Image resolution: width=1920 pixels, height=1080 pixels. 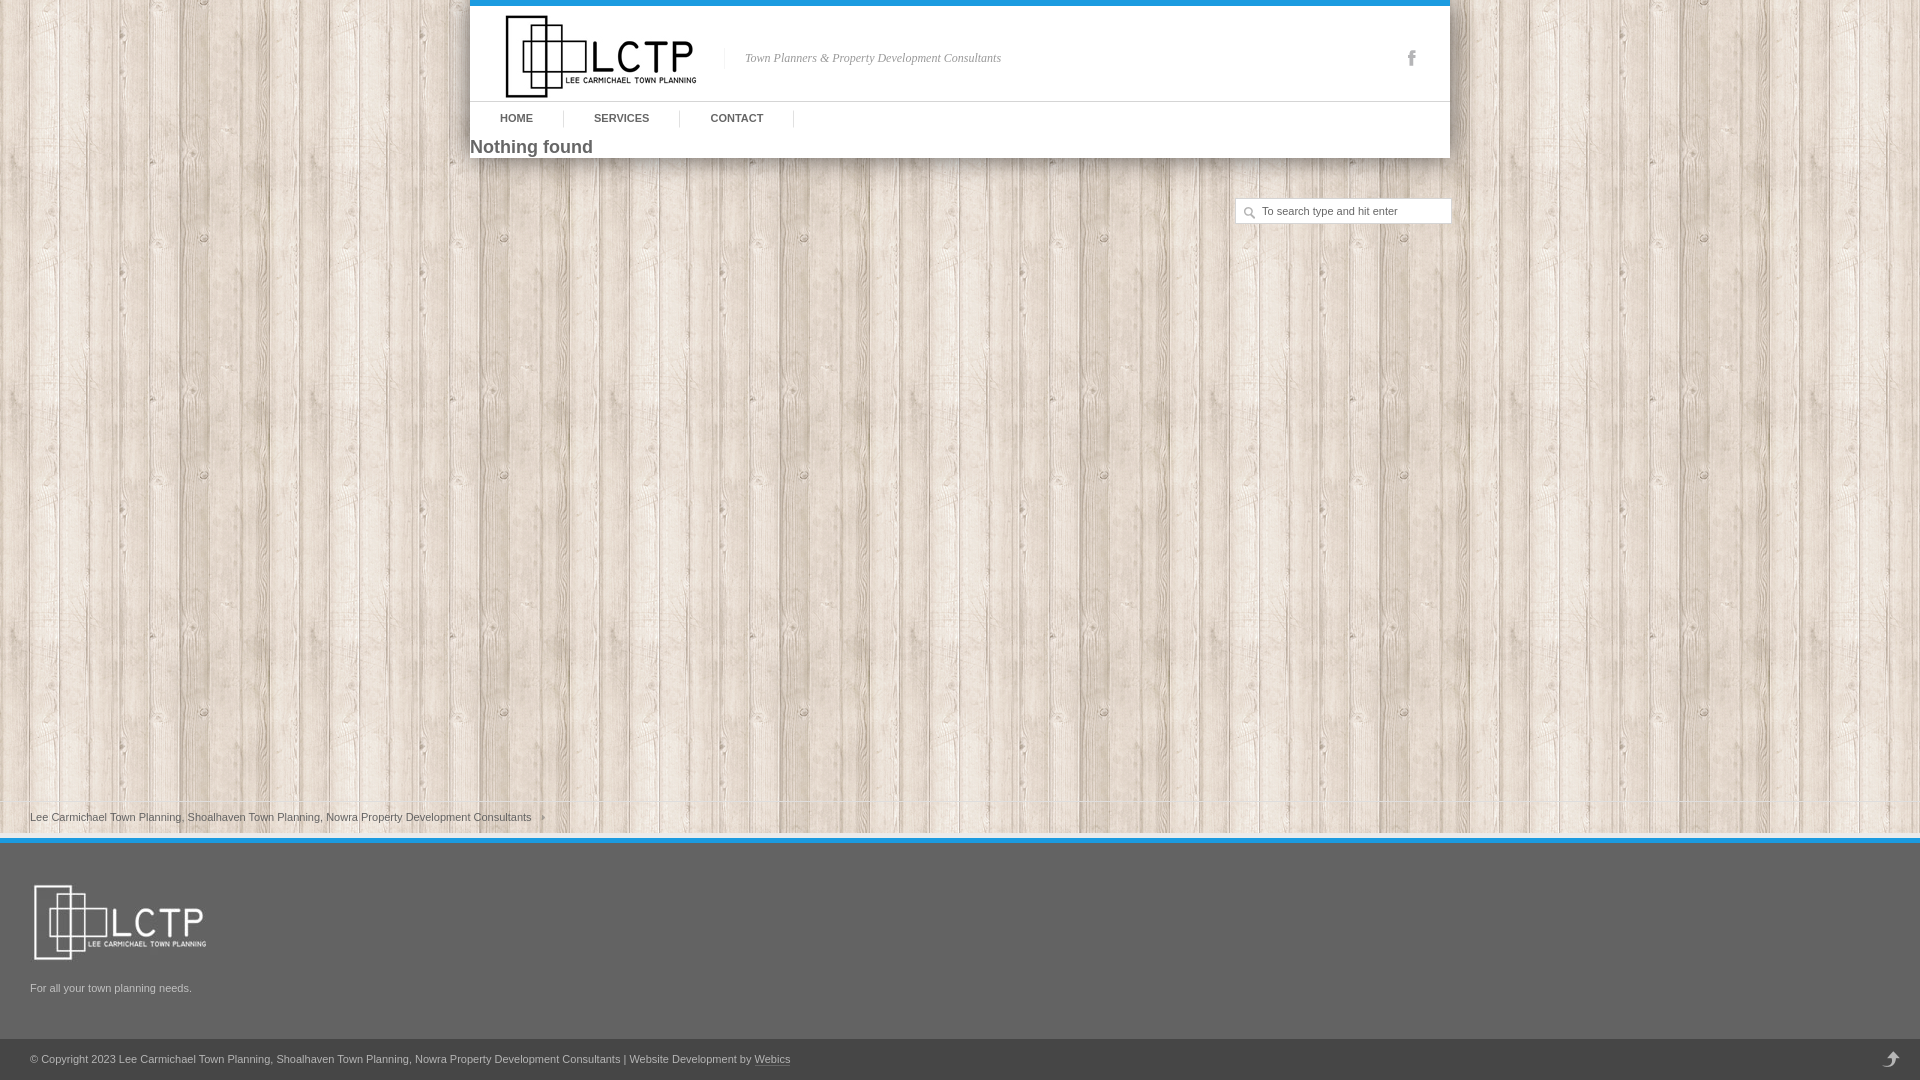 What do you see at coordinates (736, 118) in the screenshot?
I see `CONTACT` at bounding box center [736, 118].